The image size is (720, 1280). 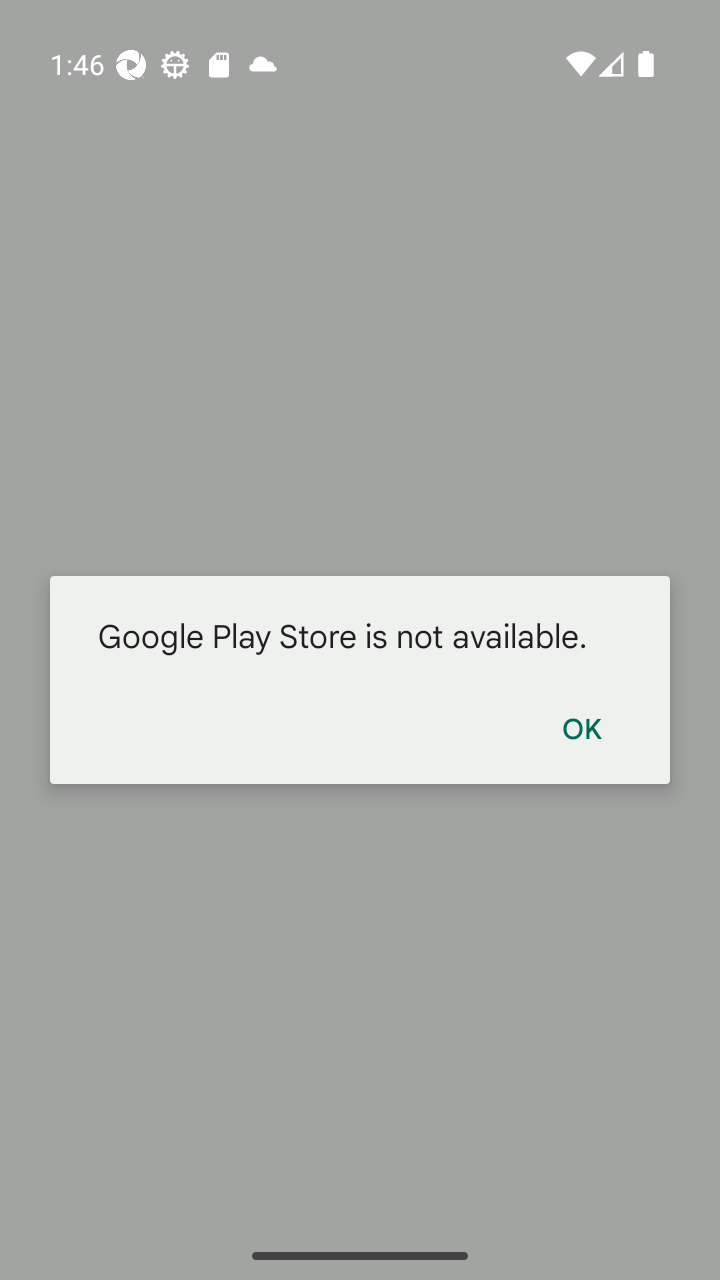 I want to click on OK, so click(x=581, y=727).